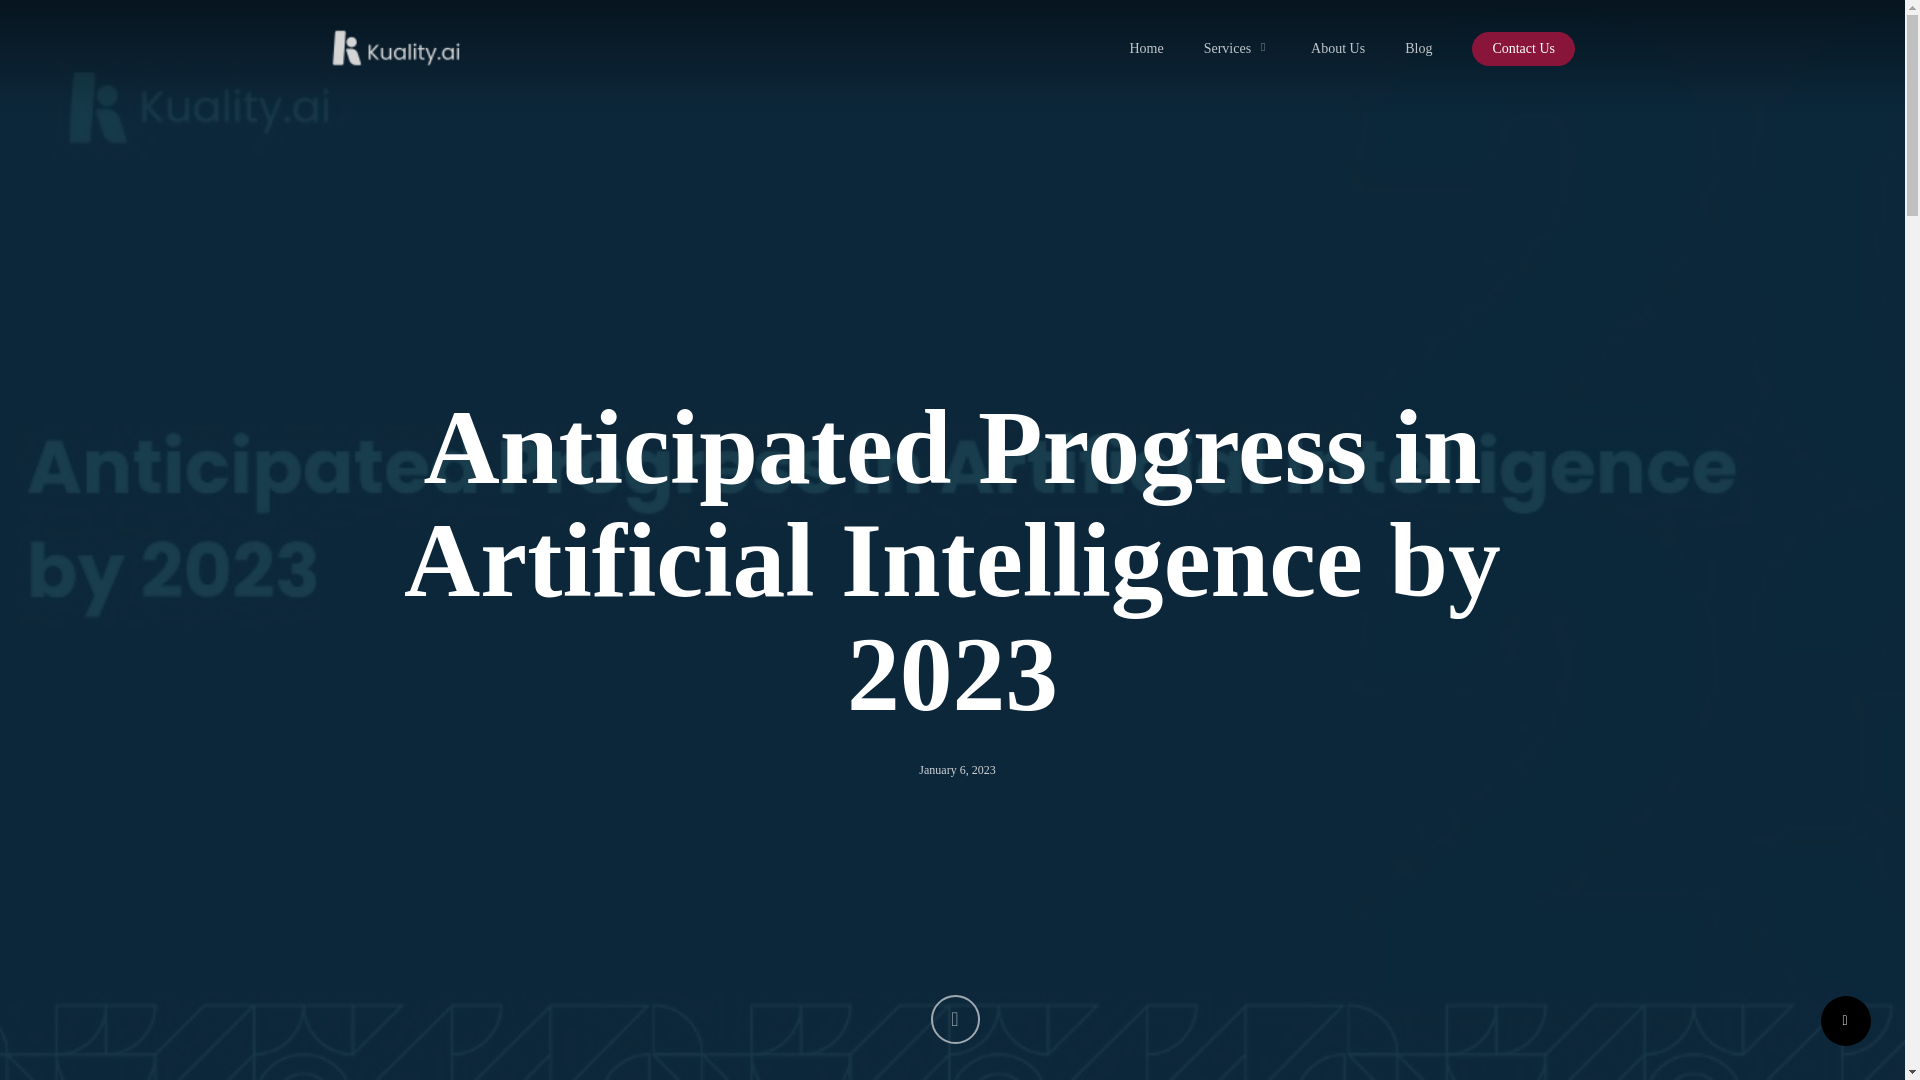 This screenshot has height=1080, width=1920. I want to click on x-twitter, so click(827, 1020).